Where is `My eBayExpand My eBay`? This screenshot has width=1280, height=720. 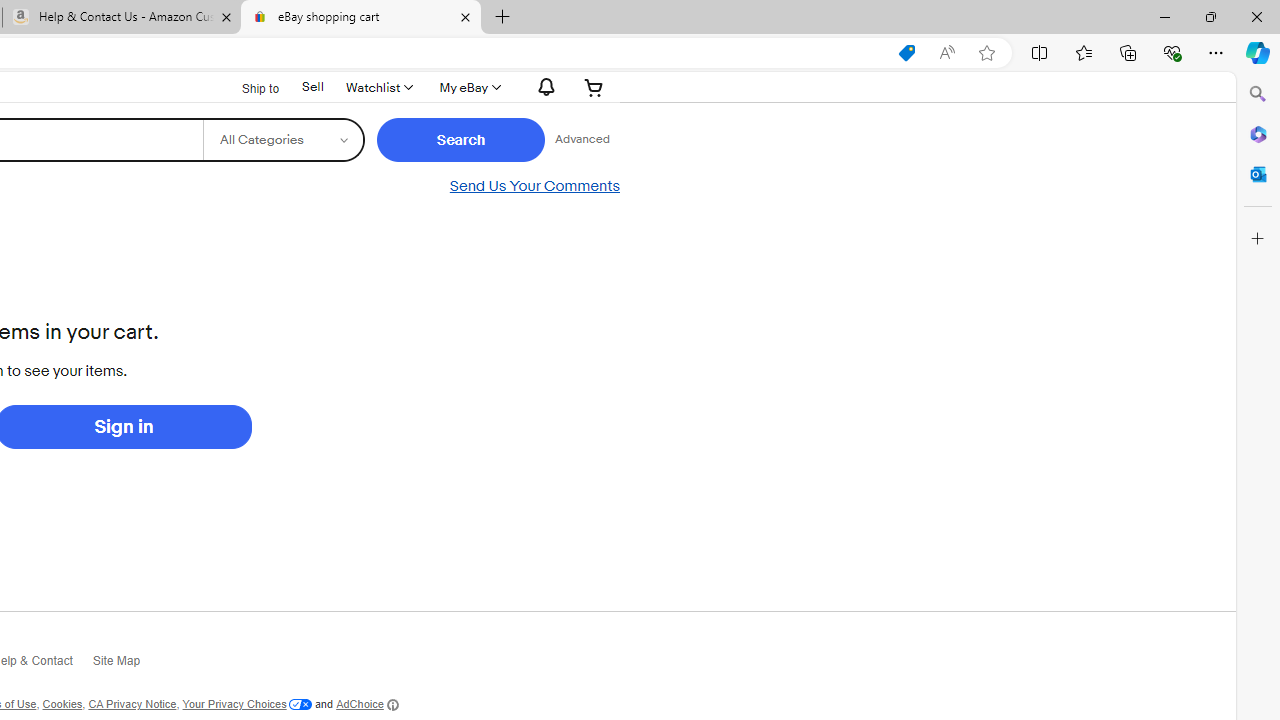 My eBayExpand My eBay is located at coordinates (468, 87).